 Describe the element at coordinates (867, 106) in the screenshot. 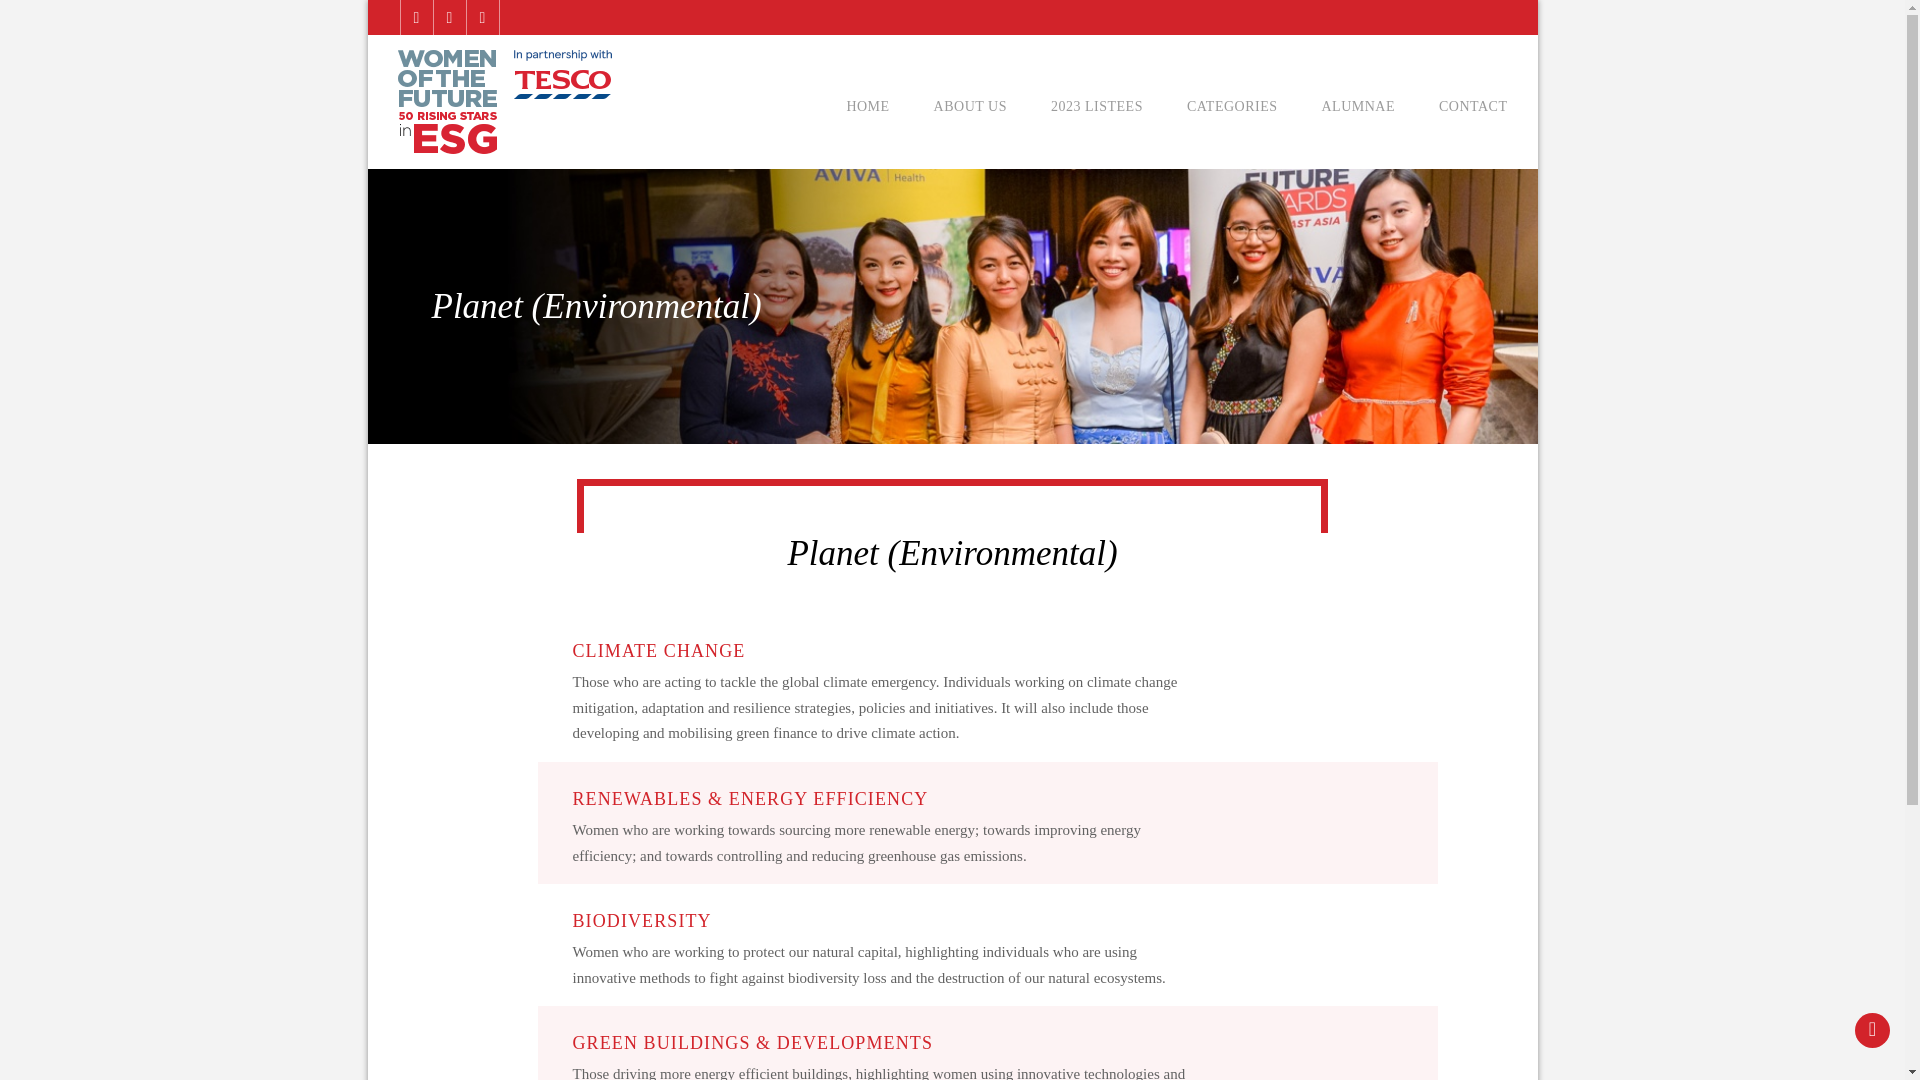

I see `HOME` at that location.